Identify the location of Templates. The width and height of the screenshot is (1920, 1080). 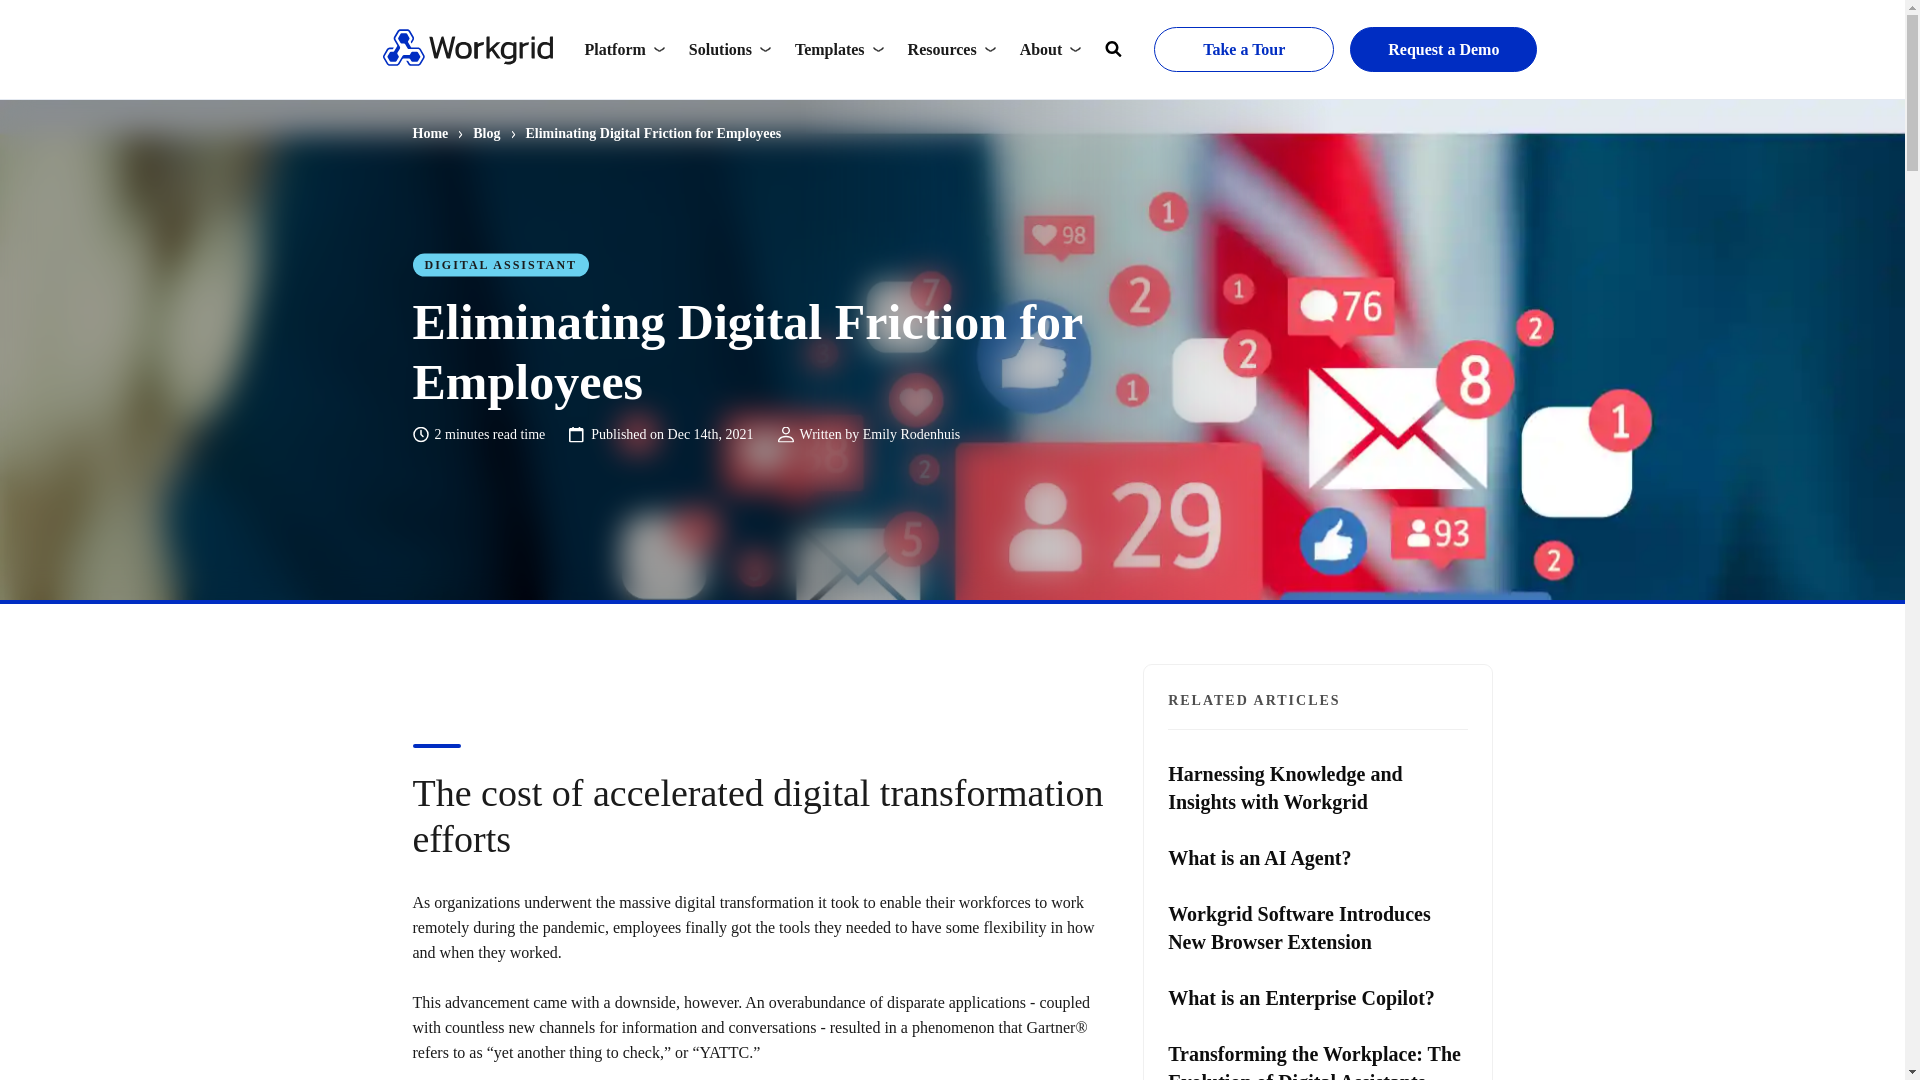
(840, 49).